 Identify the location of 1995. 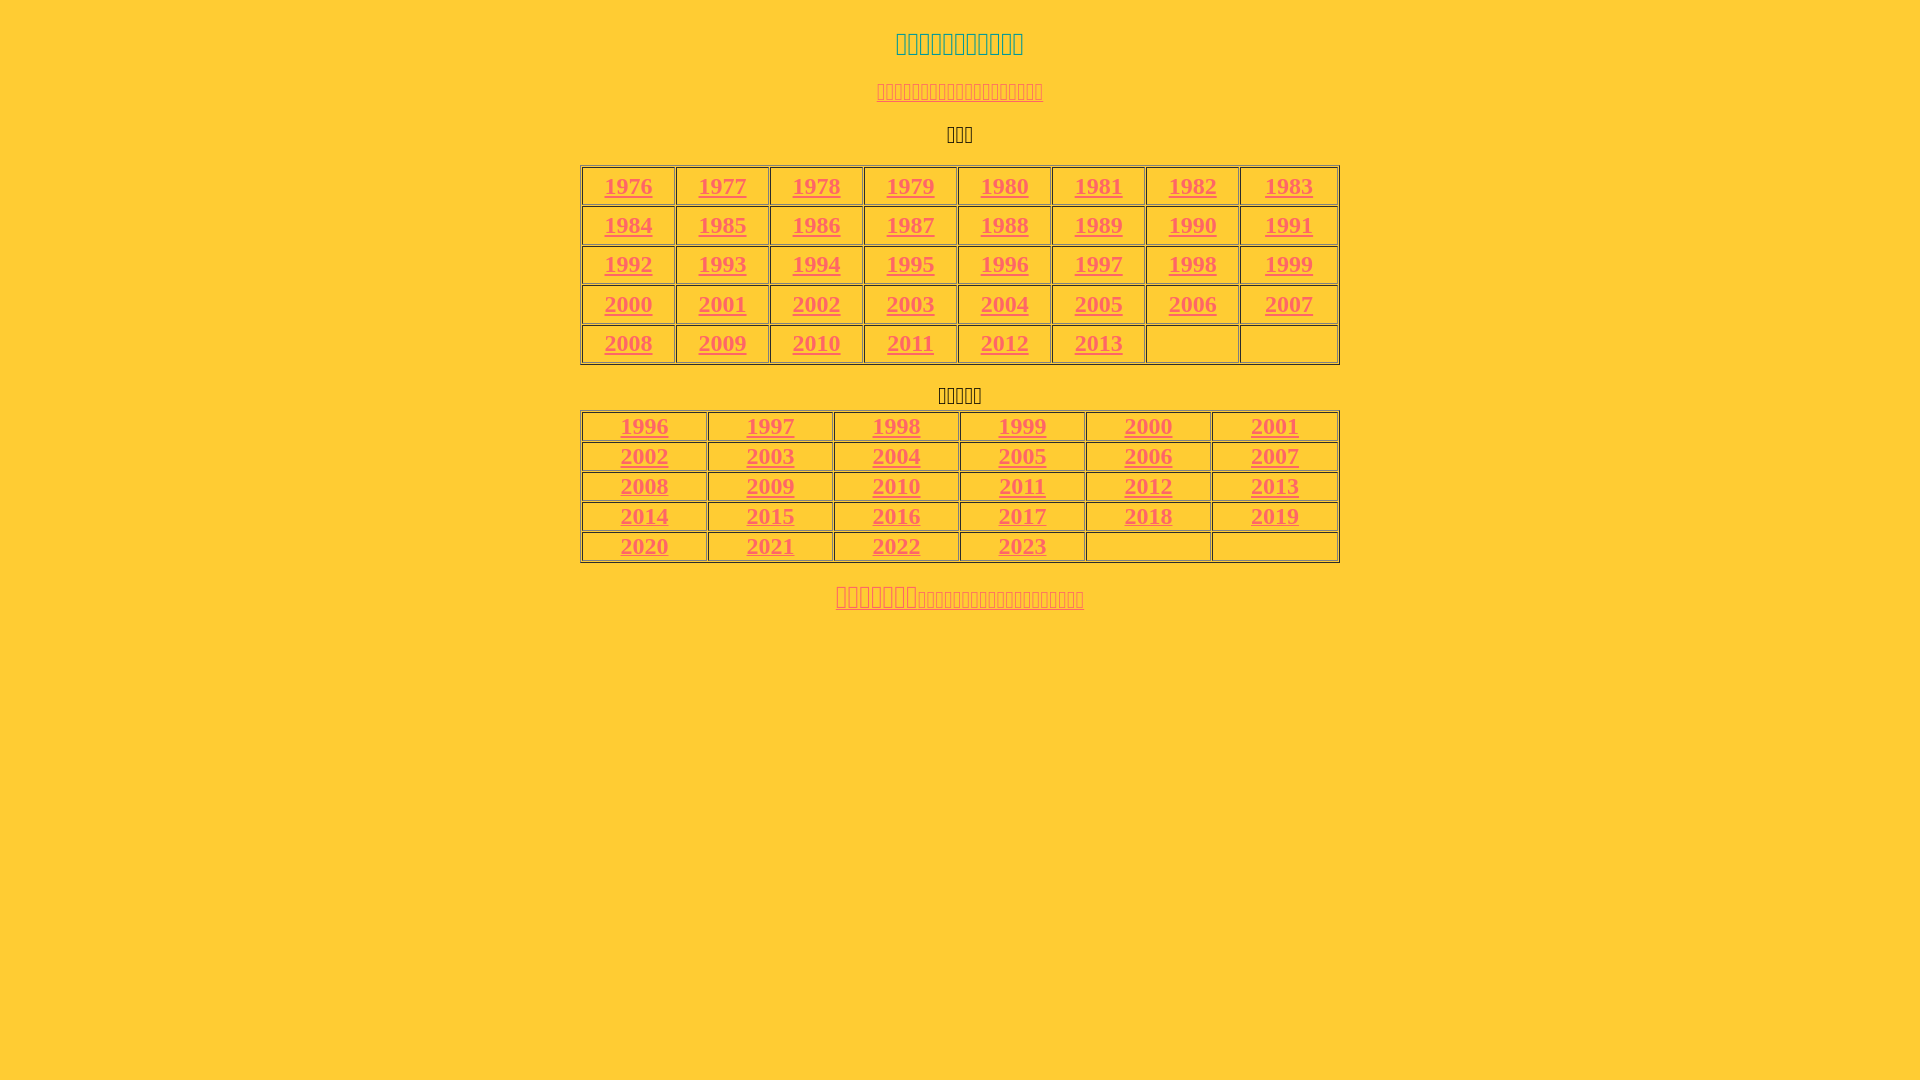
(911, 264).